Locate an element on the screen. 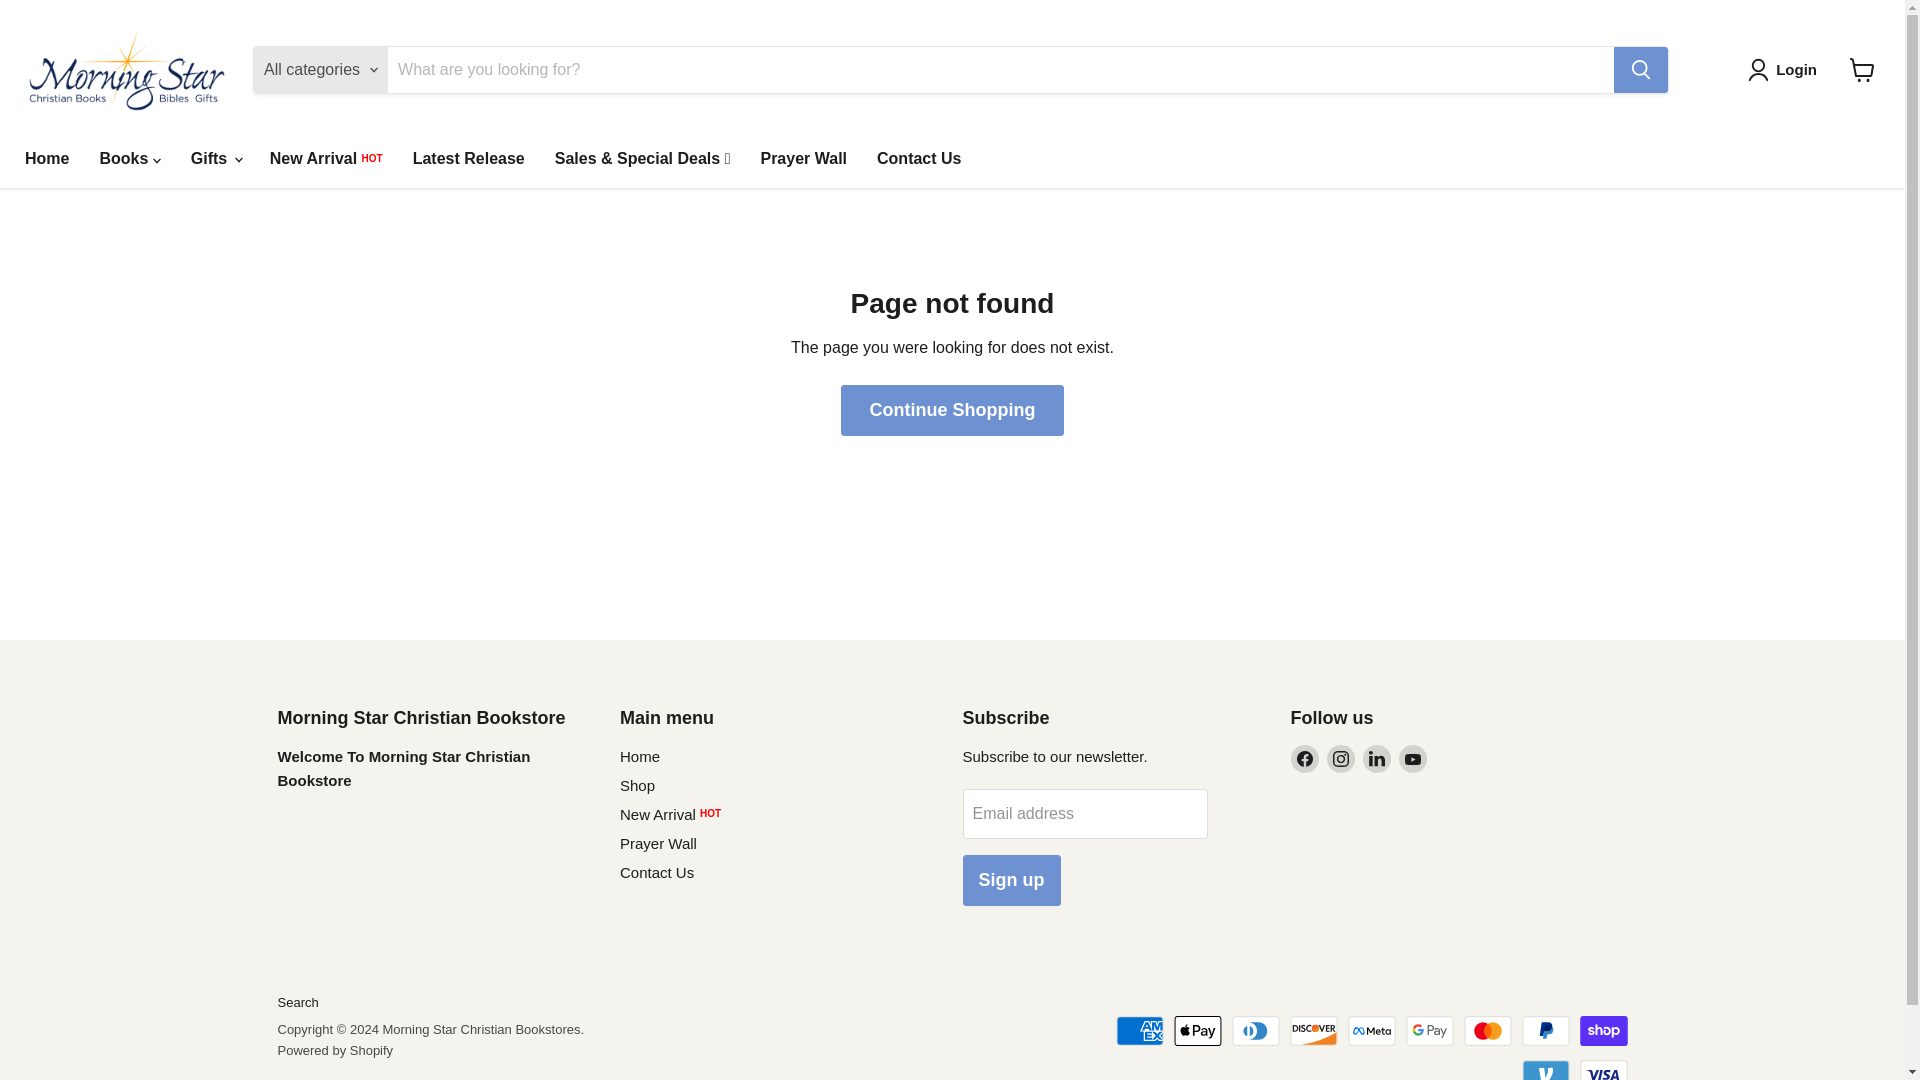 The width and height of the screenshot is (1920, 1080). Latest Release is located at coordinates (468, 159).